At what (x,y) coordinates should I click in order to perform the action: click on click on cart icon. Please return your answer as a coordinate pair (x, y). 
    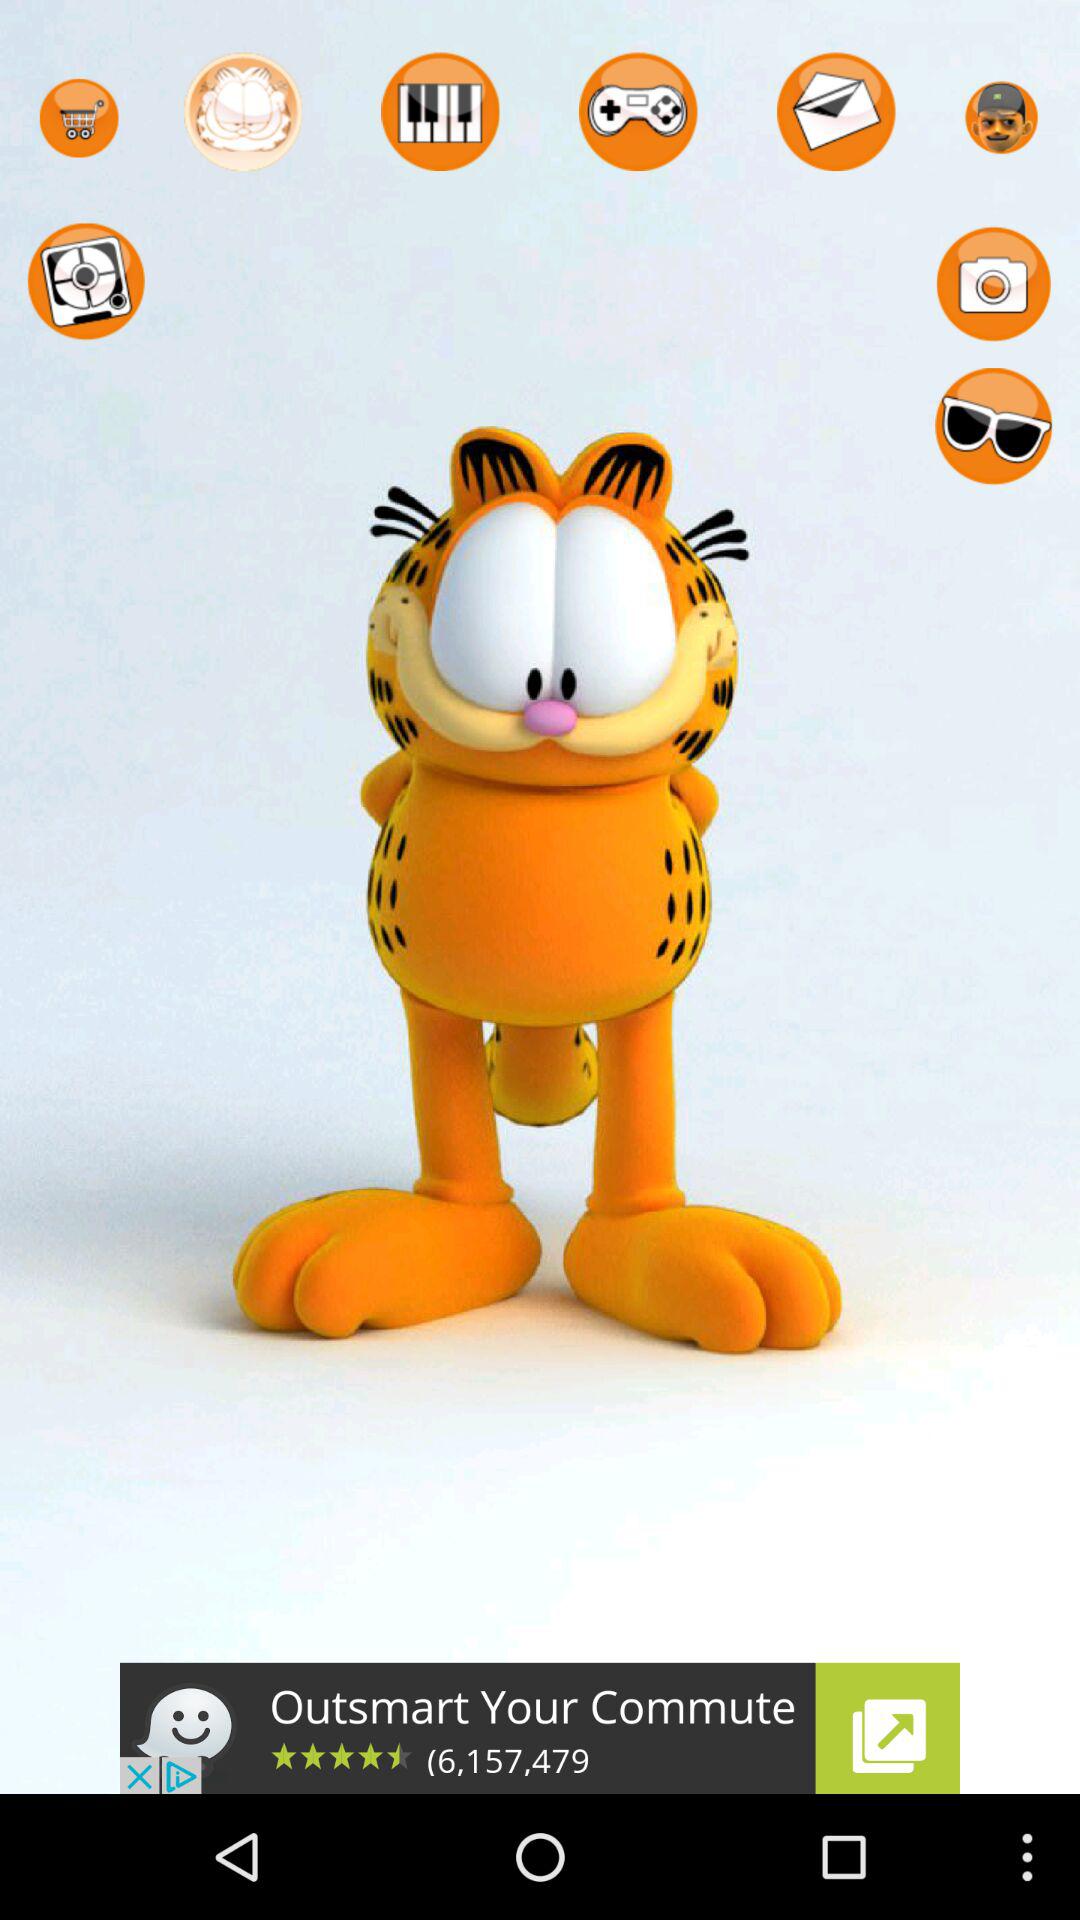
    Looking at the image, I should click on (79, 118).